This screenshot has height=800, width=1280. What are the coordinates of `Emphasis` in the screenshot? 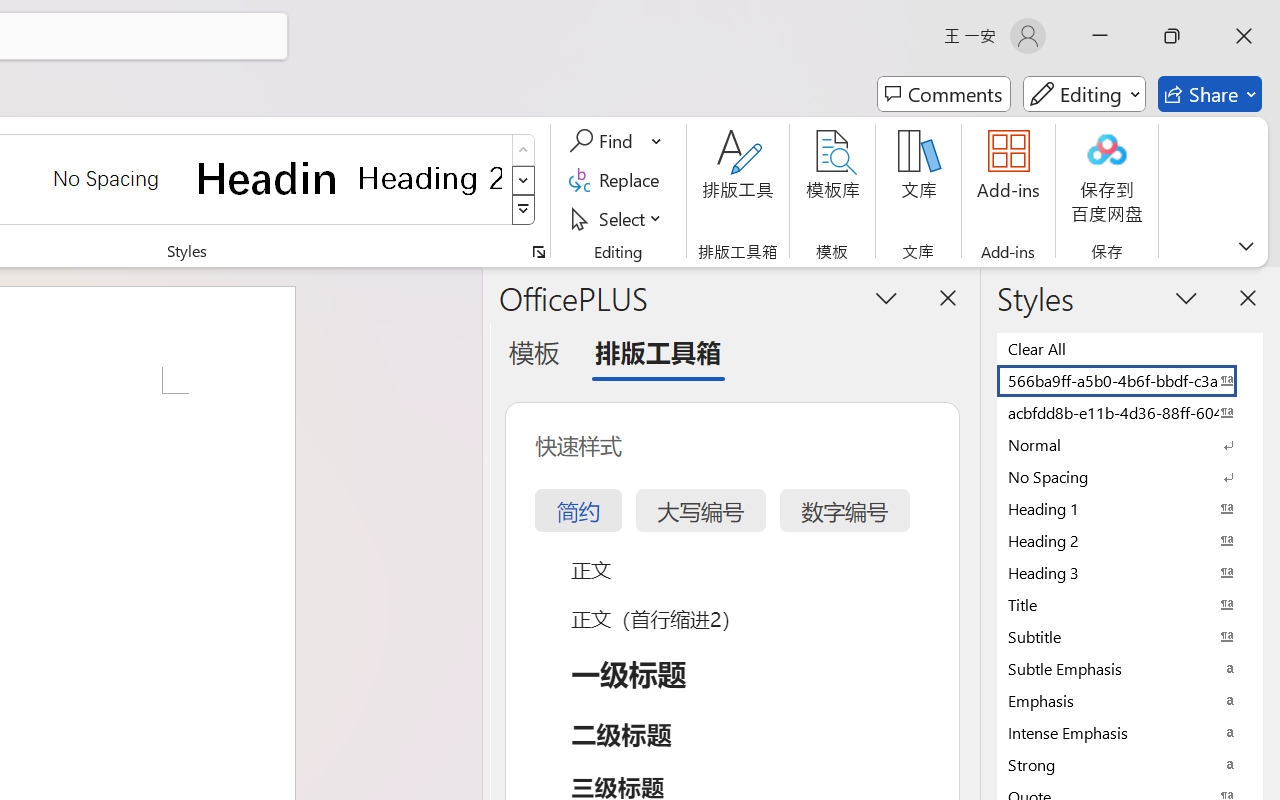 It's located at (1130, 700).